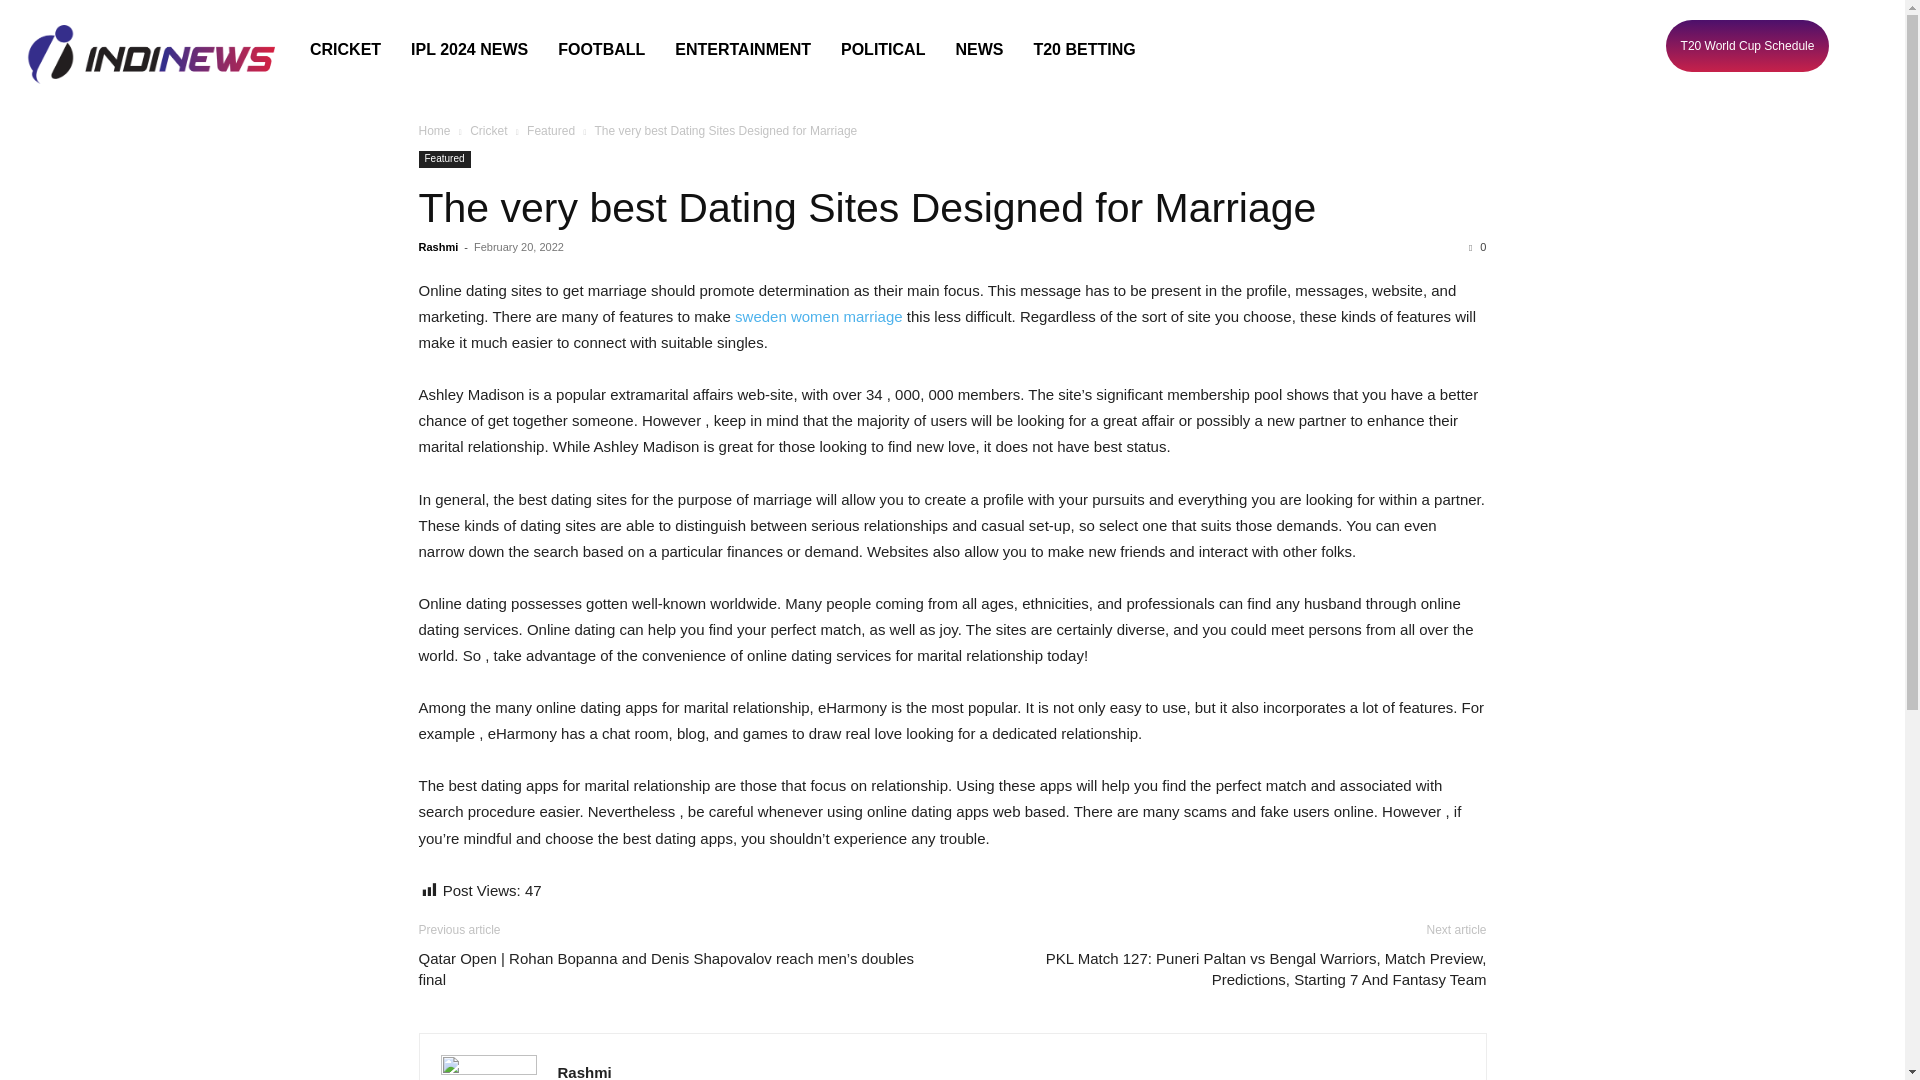  What do you see at coordinates (1084, 49) in the screenshot?
I see `T20 BETTING` at bounding box center [1084, 49].